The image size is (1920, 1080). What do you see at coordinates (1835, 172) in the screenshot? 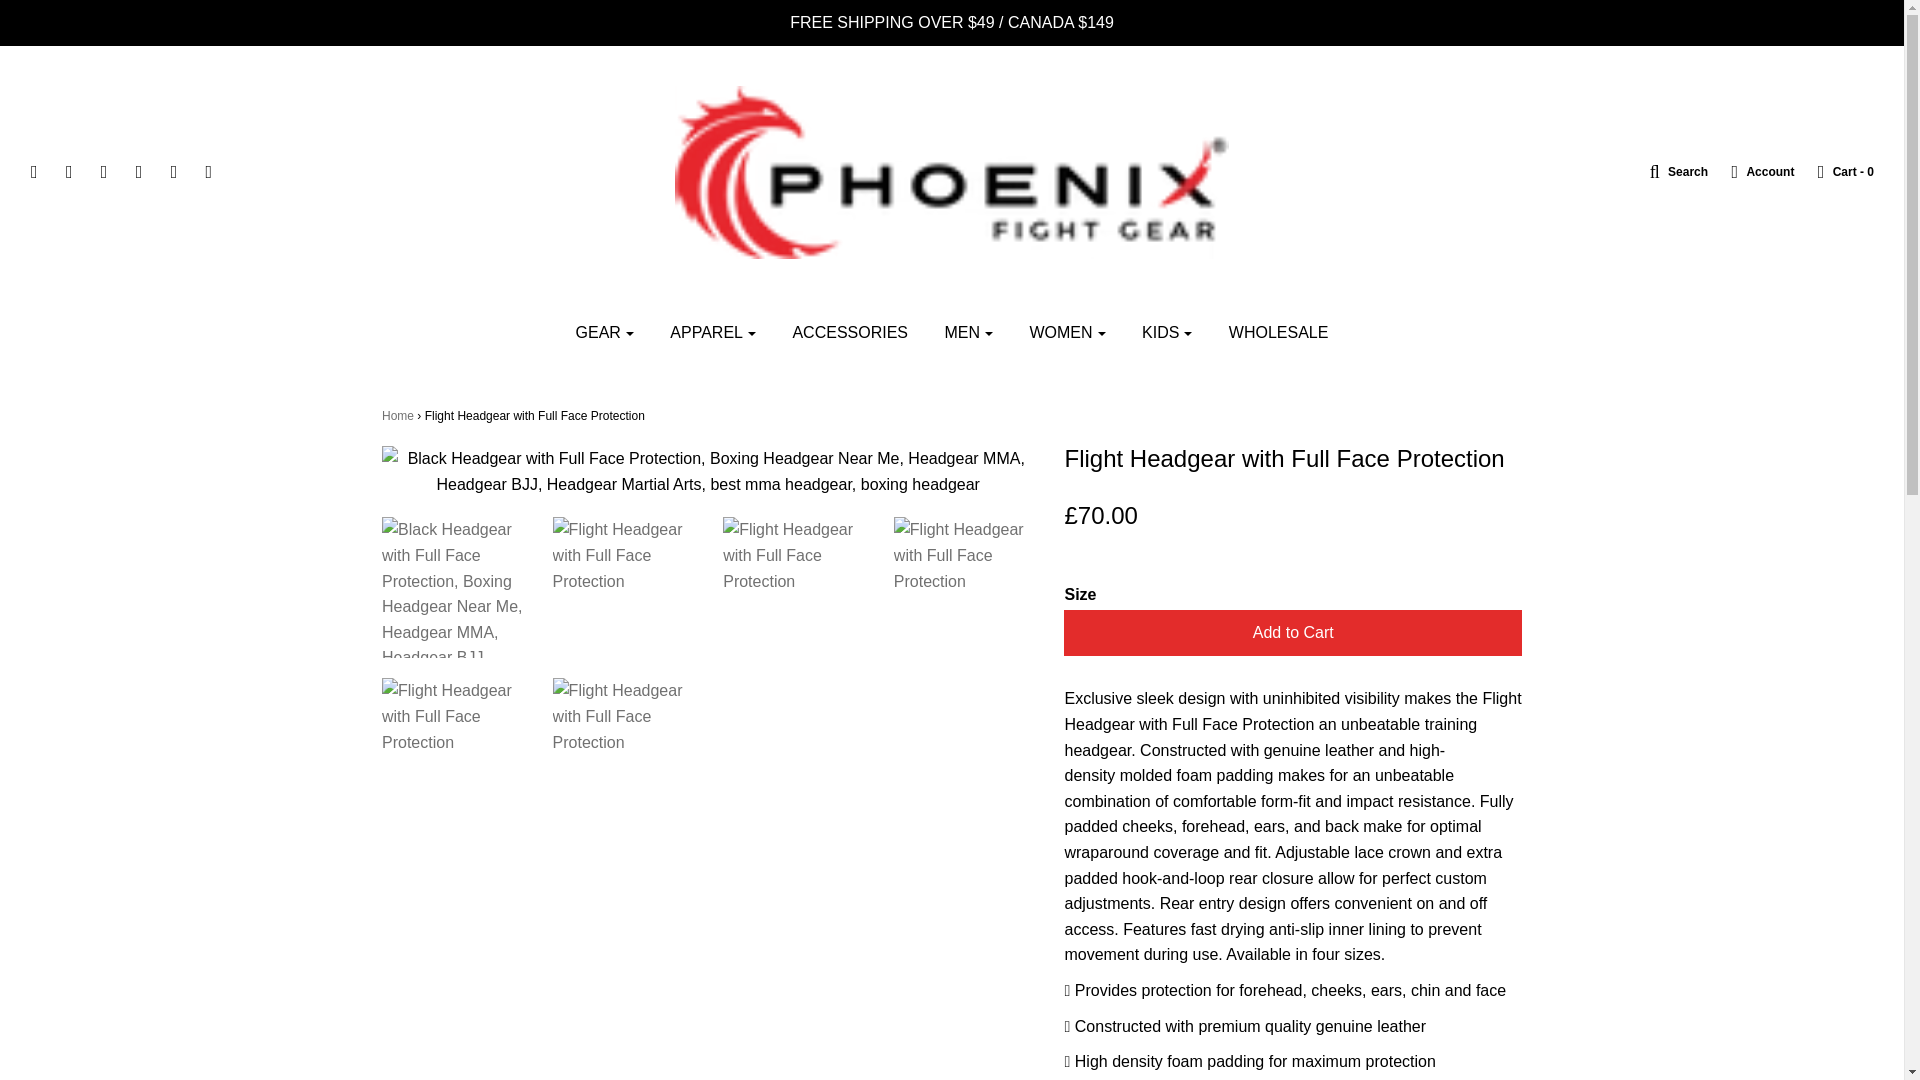
I see `Cart` at bounding box center [1835, 172].